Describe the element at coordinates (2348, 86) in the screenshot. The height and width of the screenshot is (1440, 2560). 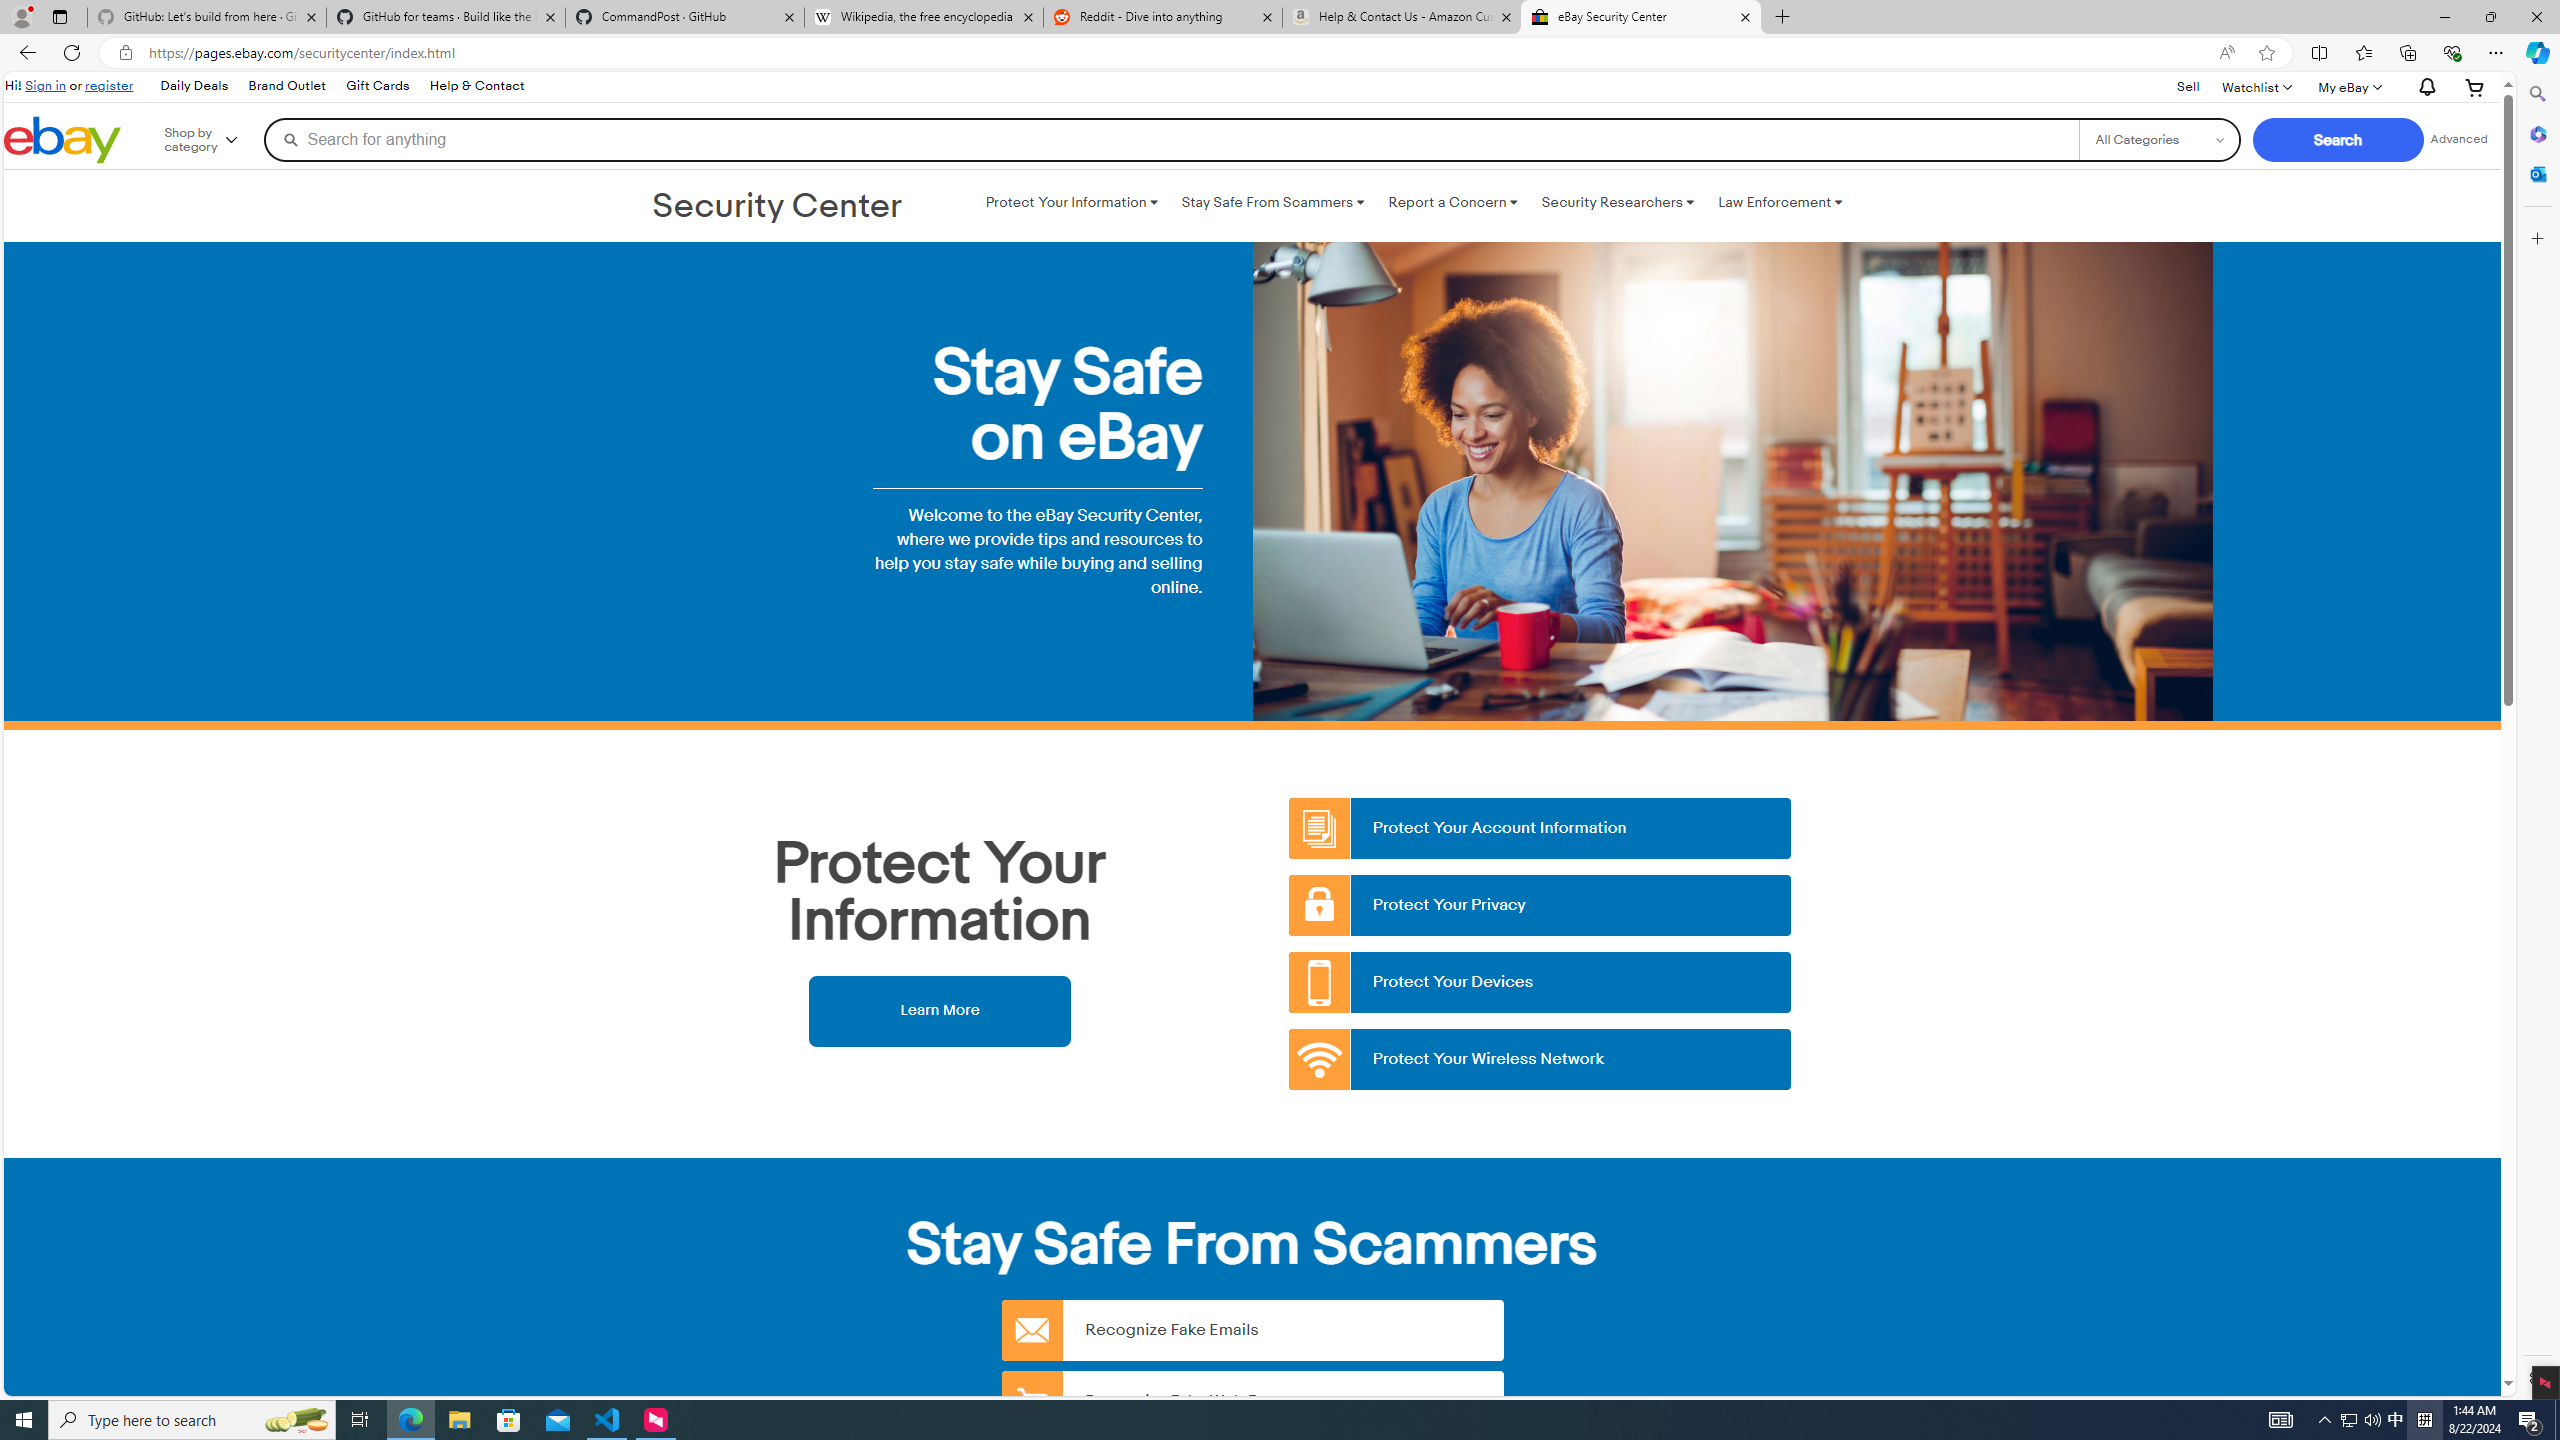
I see `My eBayExpand My eBay` at that location.